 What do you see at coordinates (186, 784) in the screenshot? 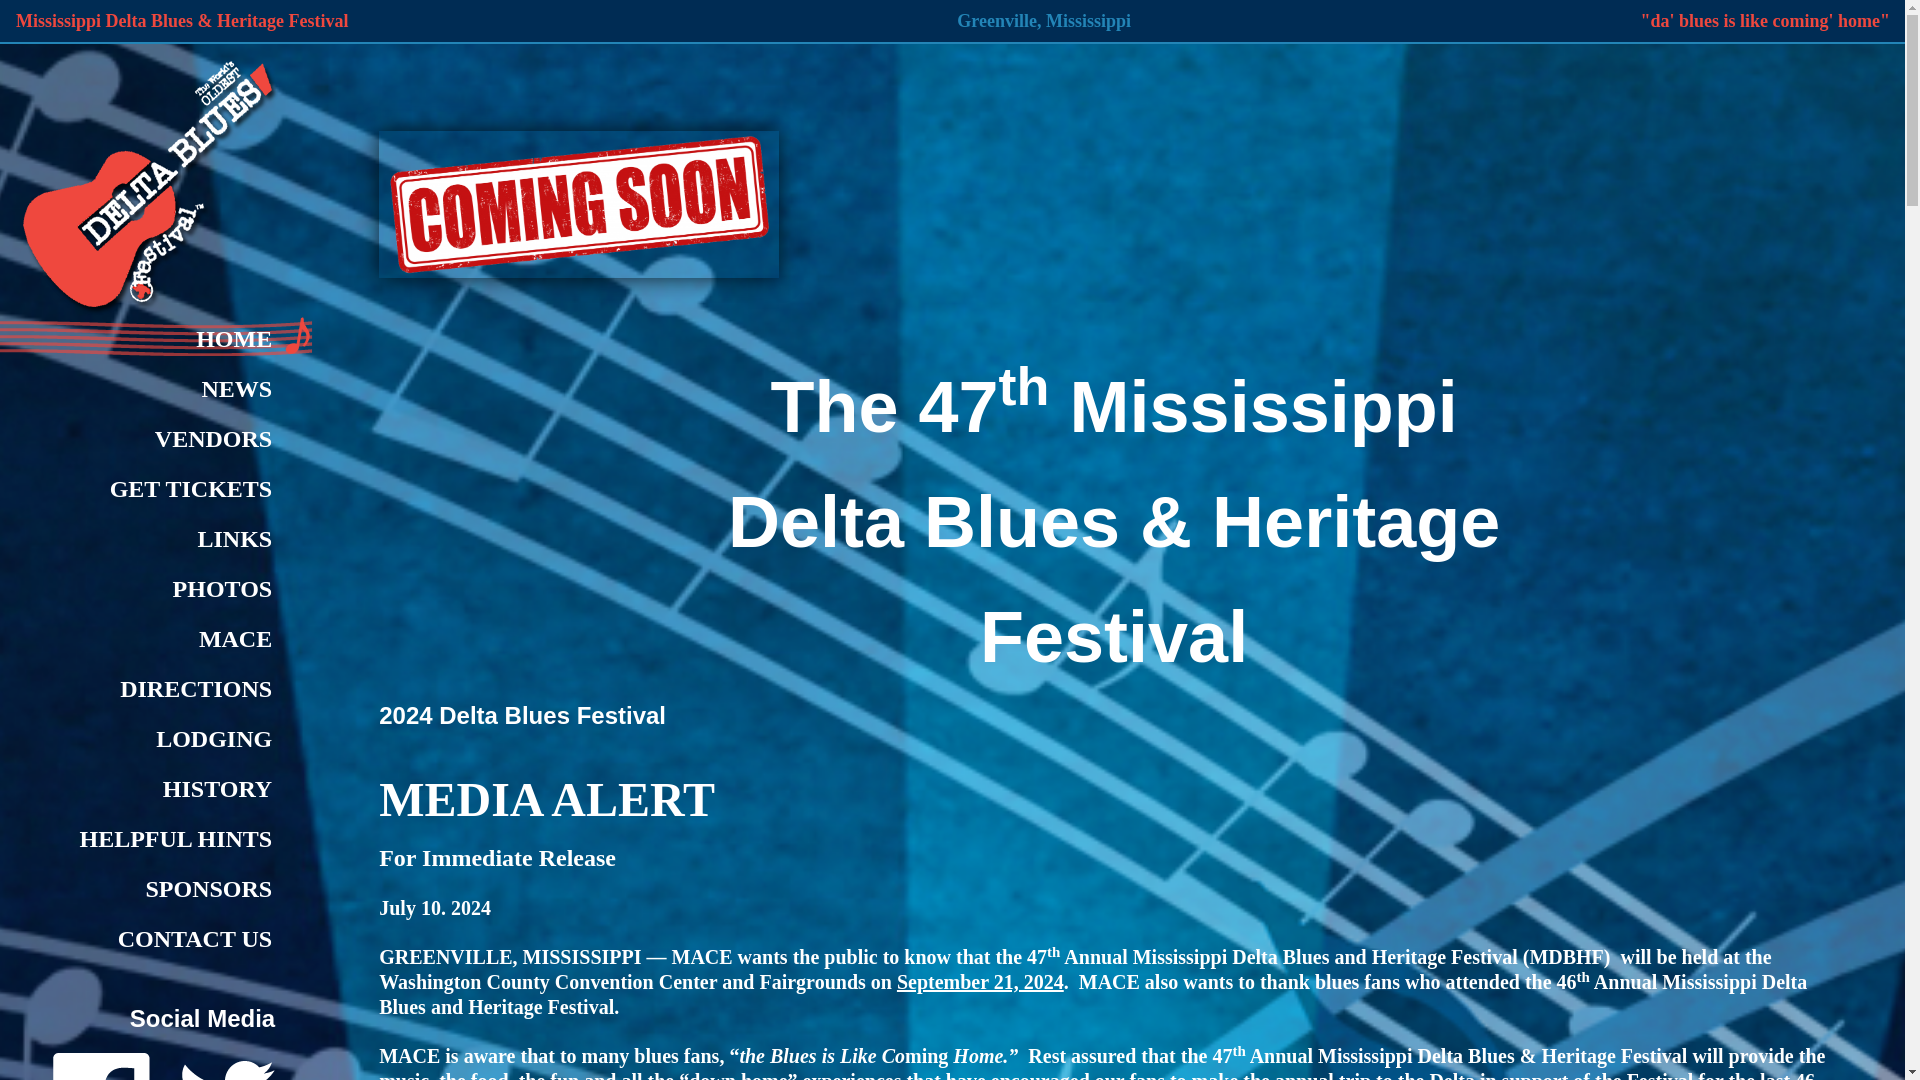
I see `HISTORY` at bounding box center [186, 784].